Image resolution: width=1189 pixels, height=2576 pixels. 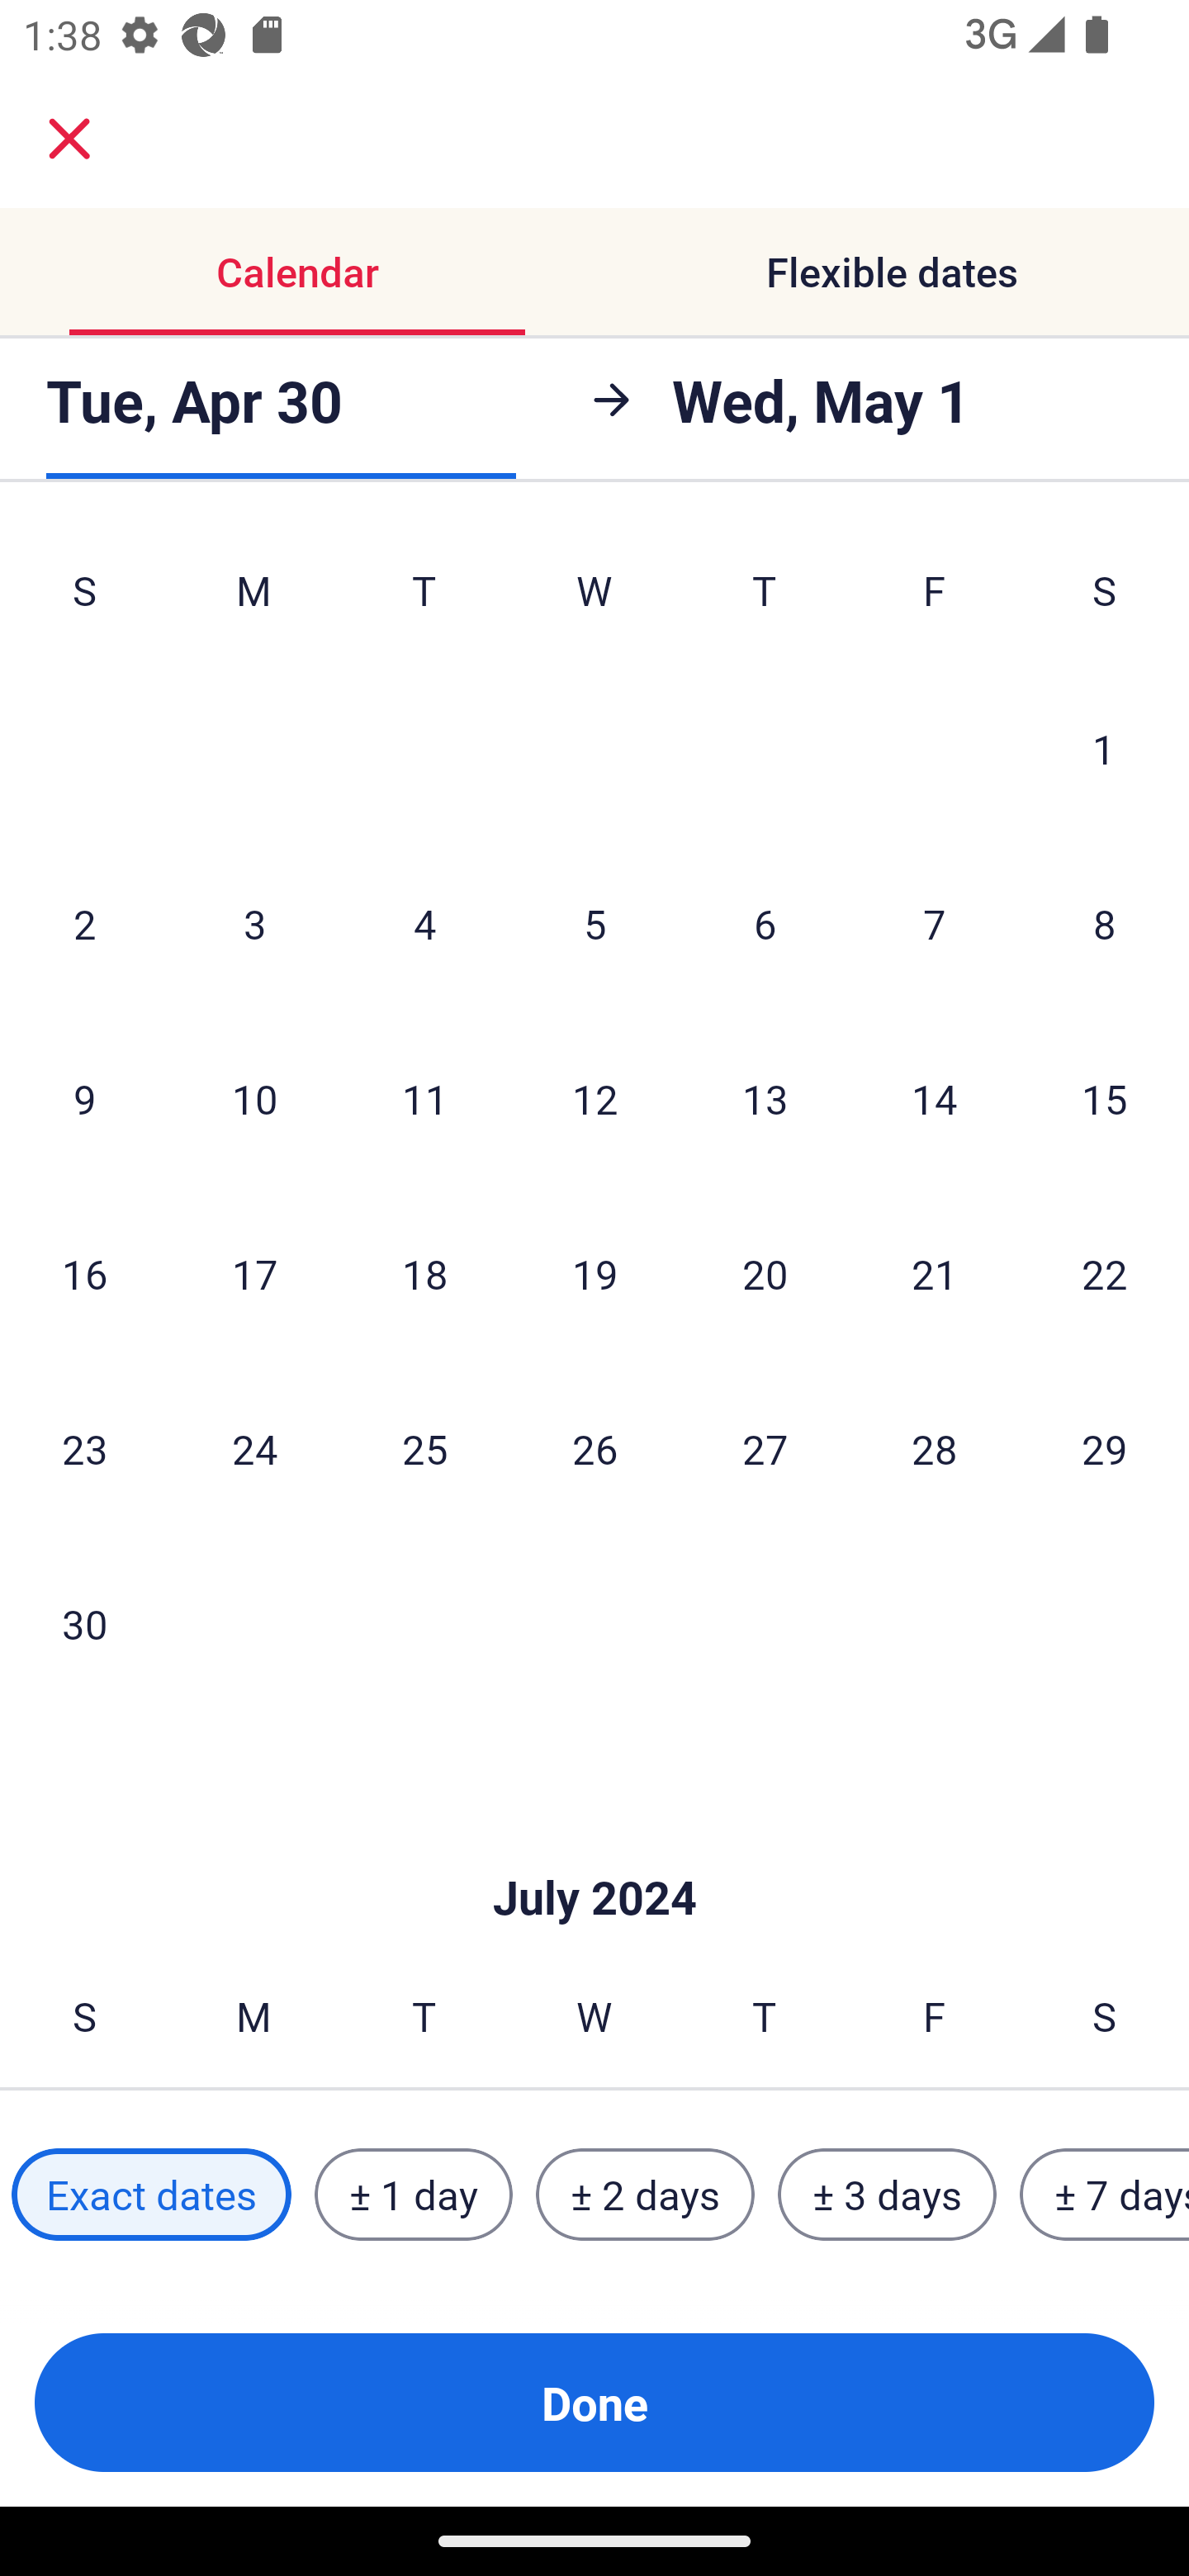 I want to click on 6 Thursday, June 6, 2024, so click(x=765, y=923).